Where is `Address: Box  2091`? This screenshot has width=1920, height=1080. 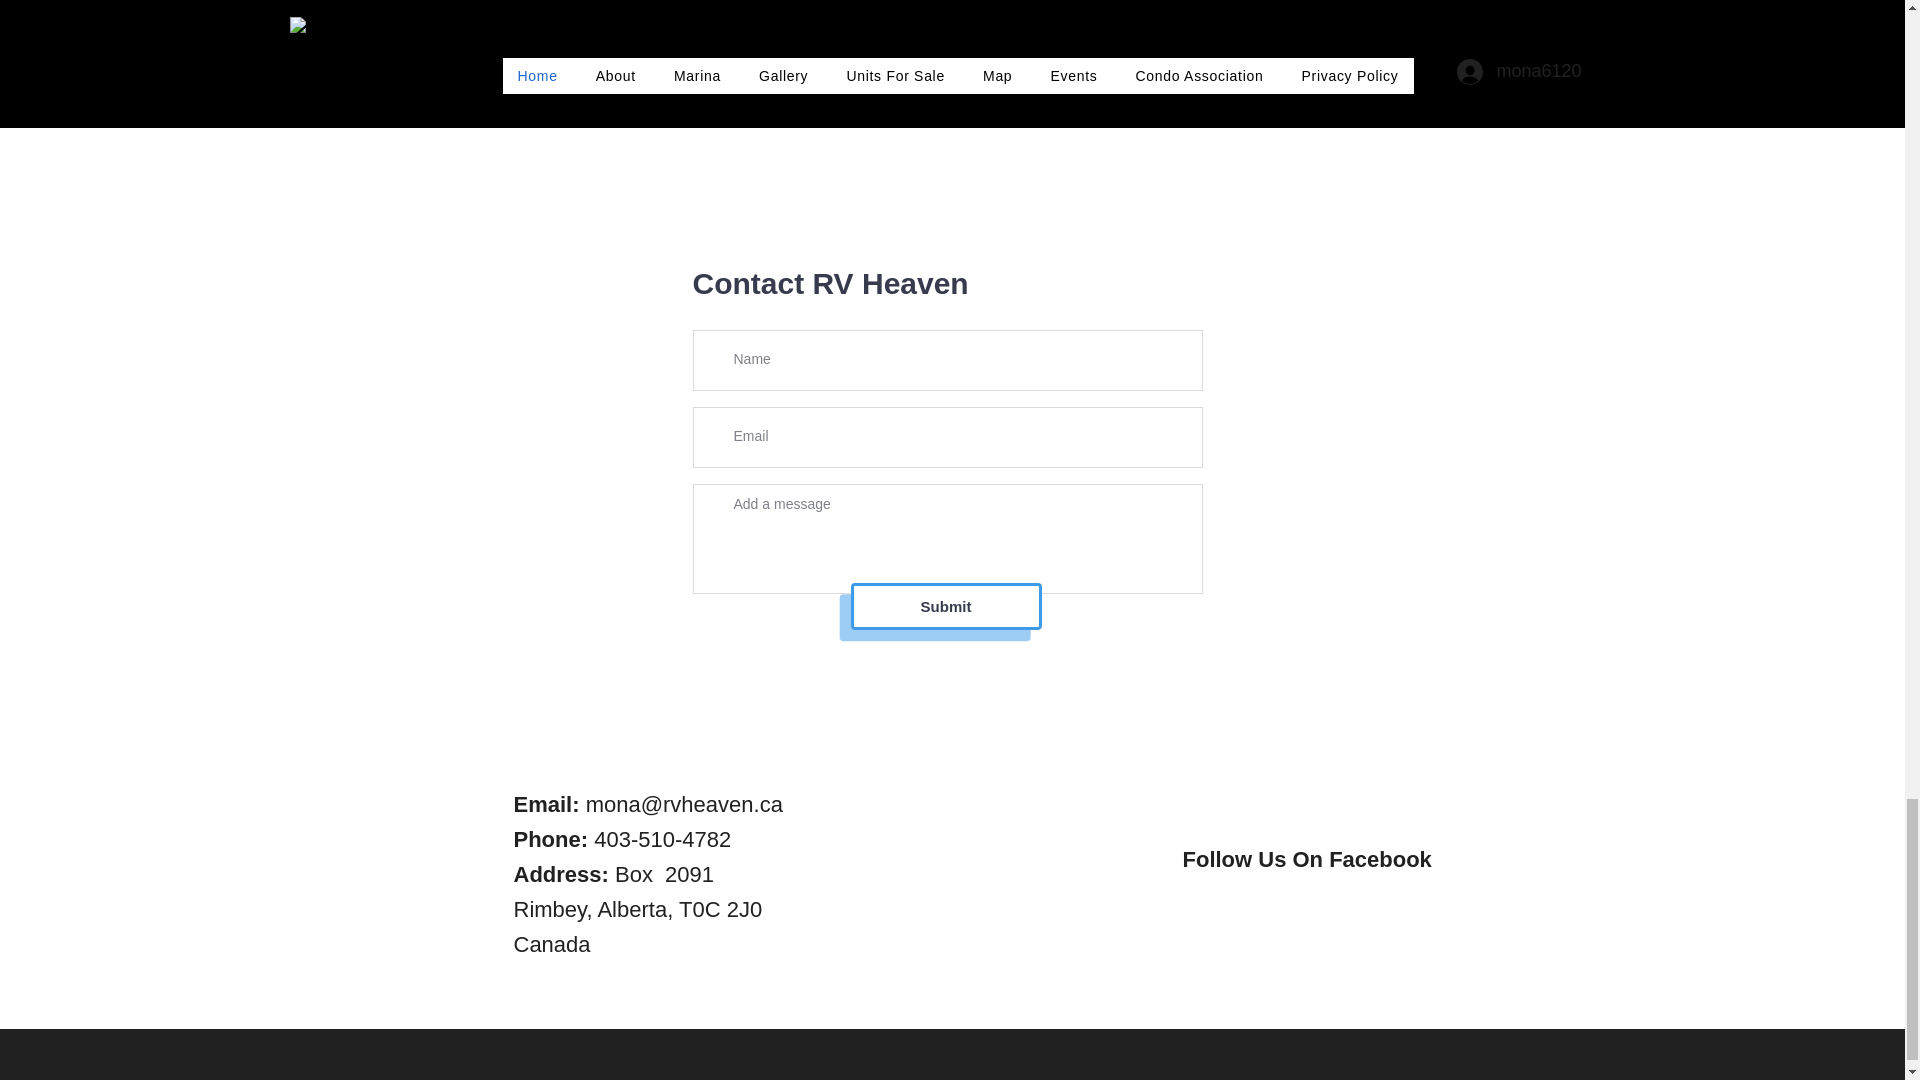
Address: Box  2091 is located at coordinates (614, 874).